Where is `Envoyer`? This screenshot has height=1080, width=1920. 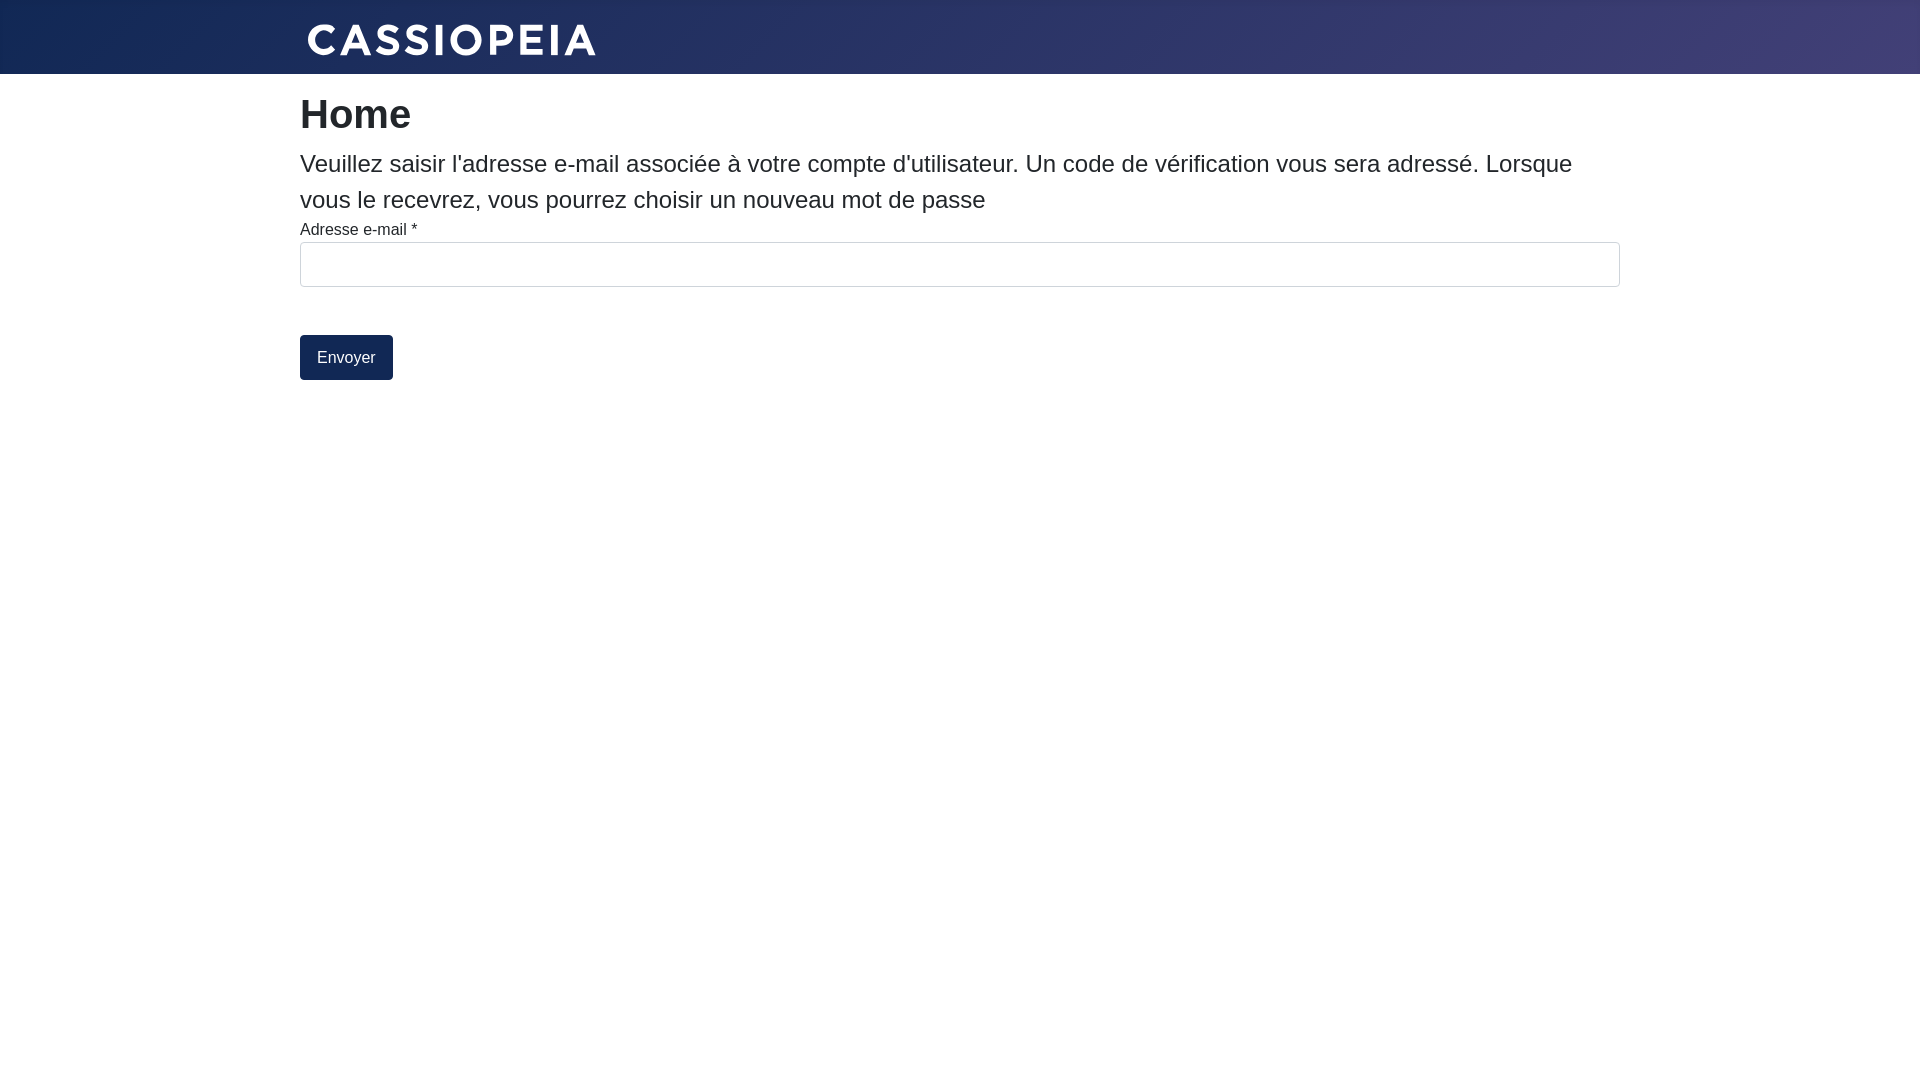
Envoyer is located at coordinates (346, 358).